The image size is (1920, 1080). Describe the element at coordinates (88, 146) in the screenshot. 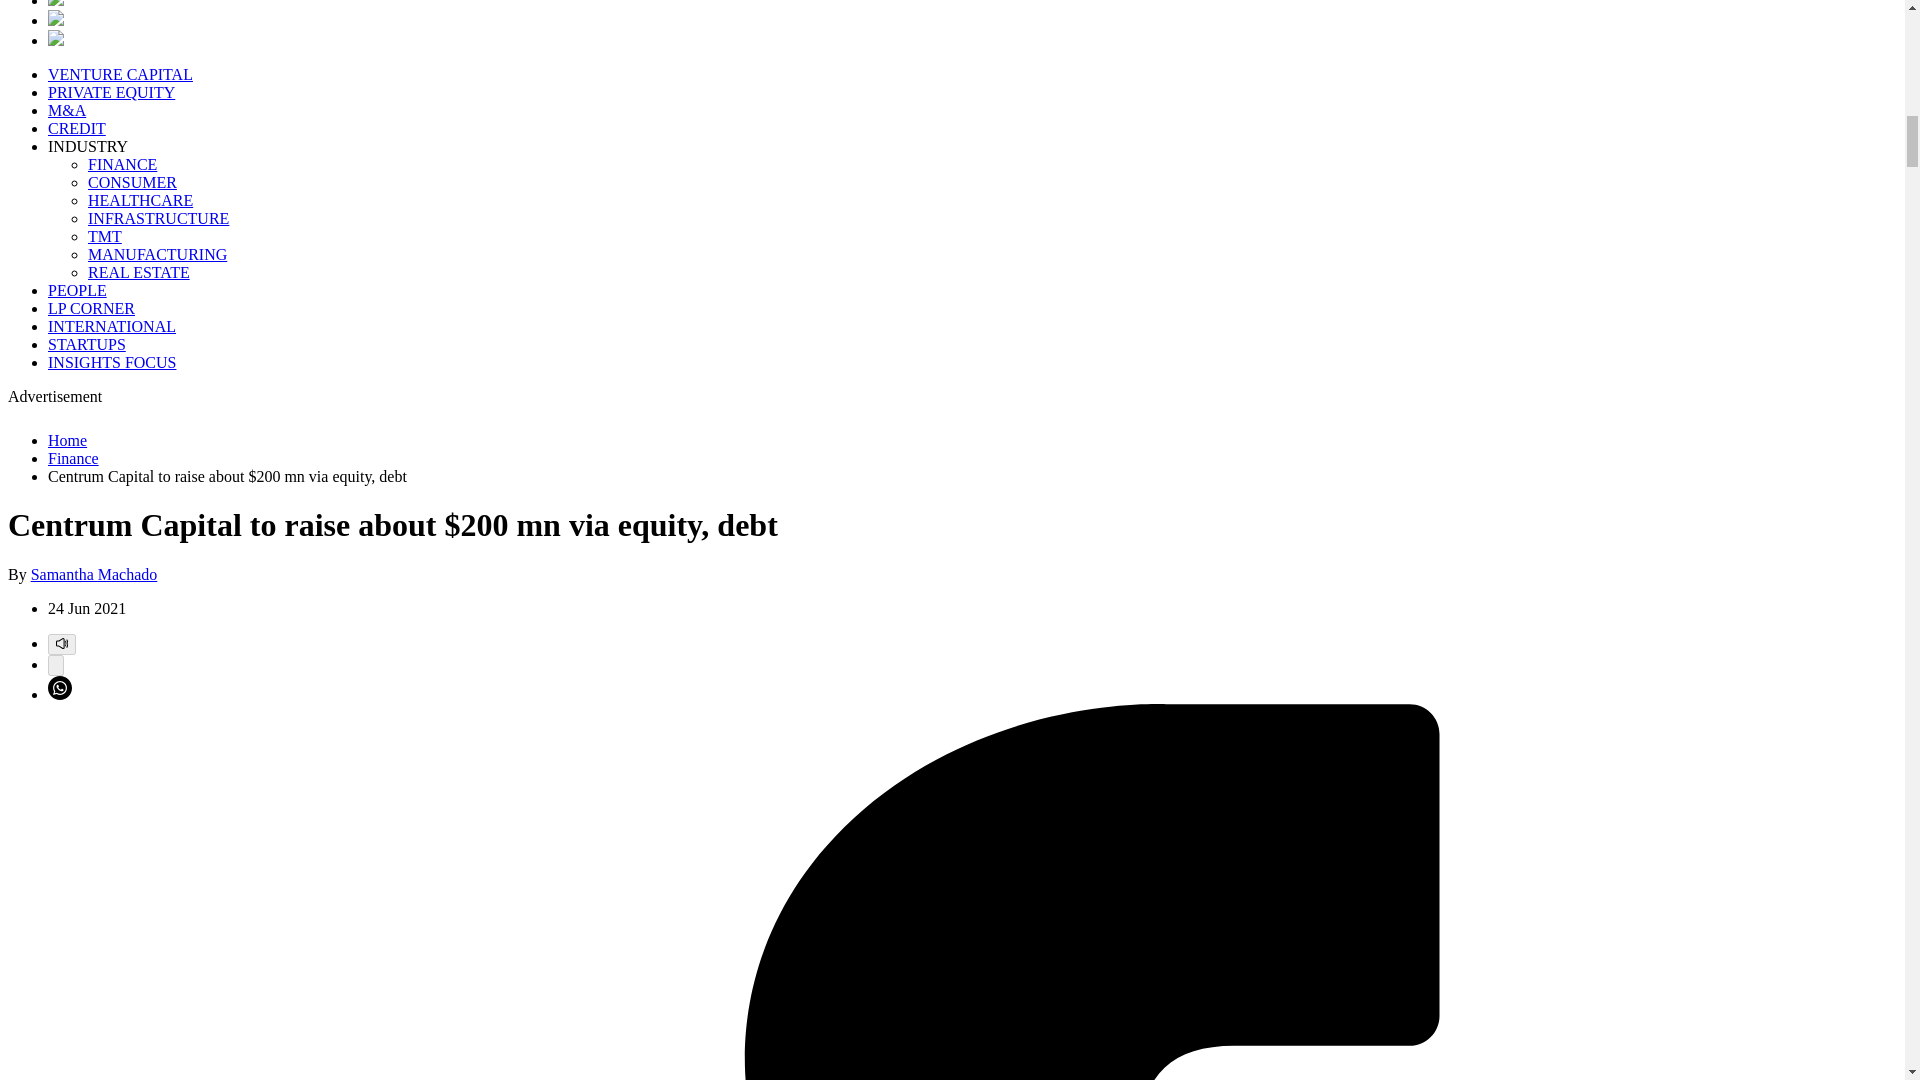

I see `INDUSTRY` at that location.